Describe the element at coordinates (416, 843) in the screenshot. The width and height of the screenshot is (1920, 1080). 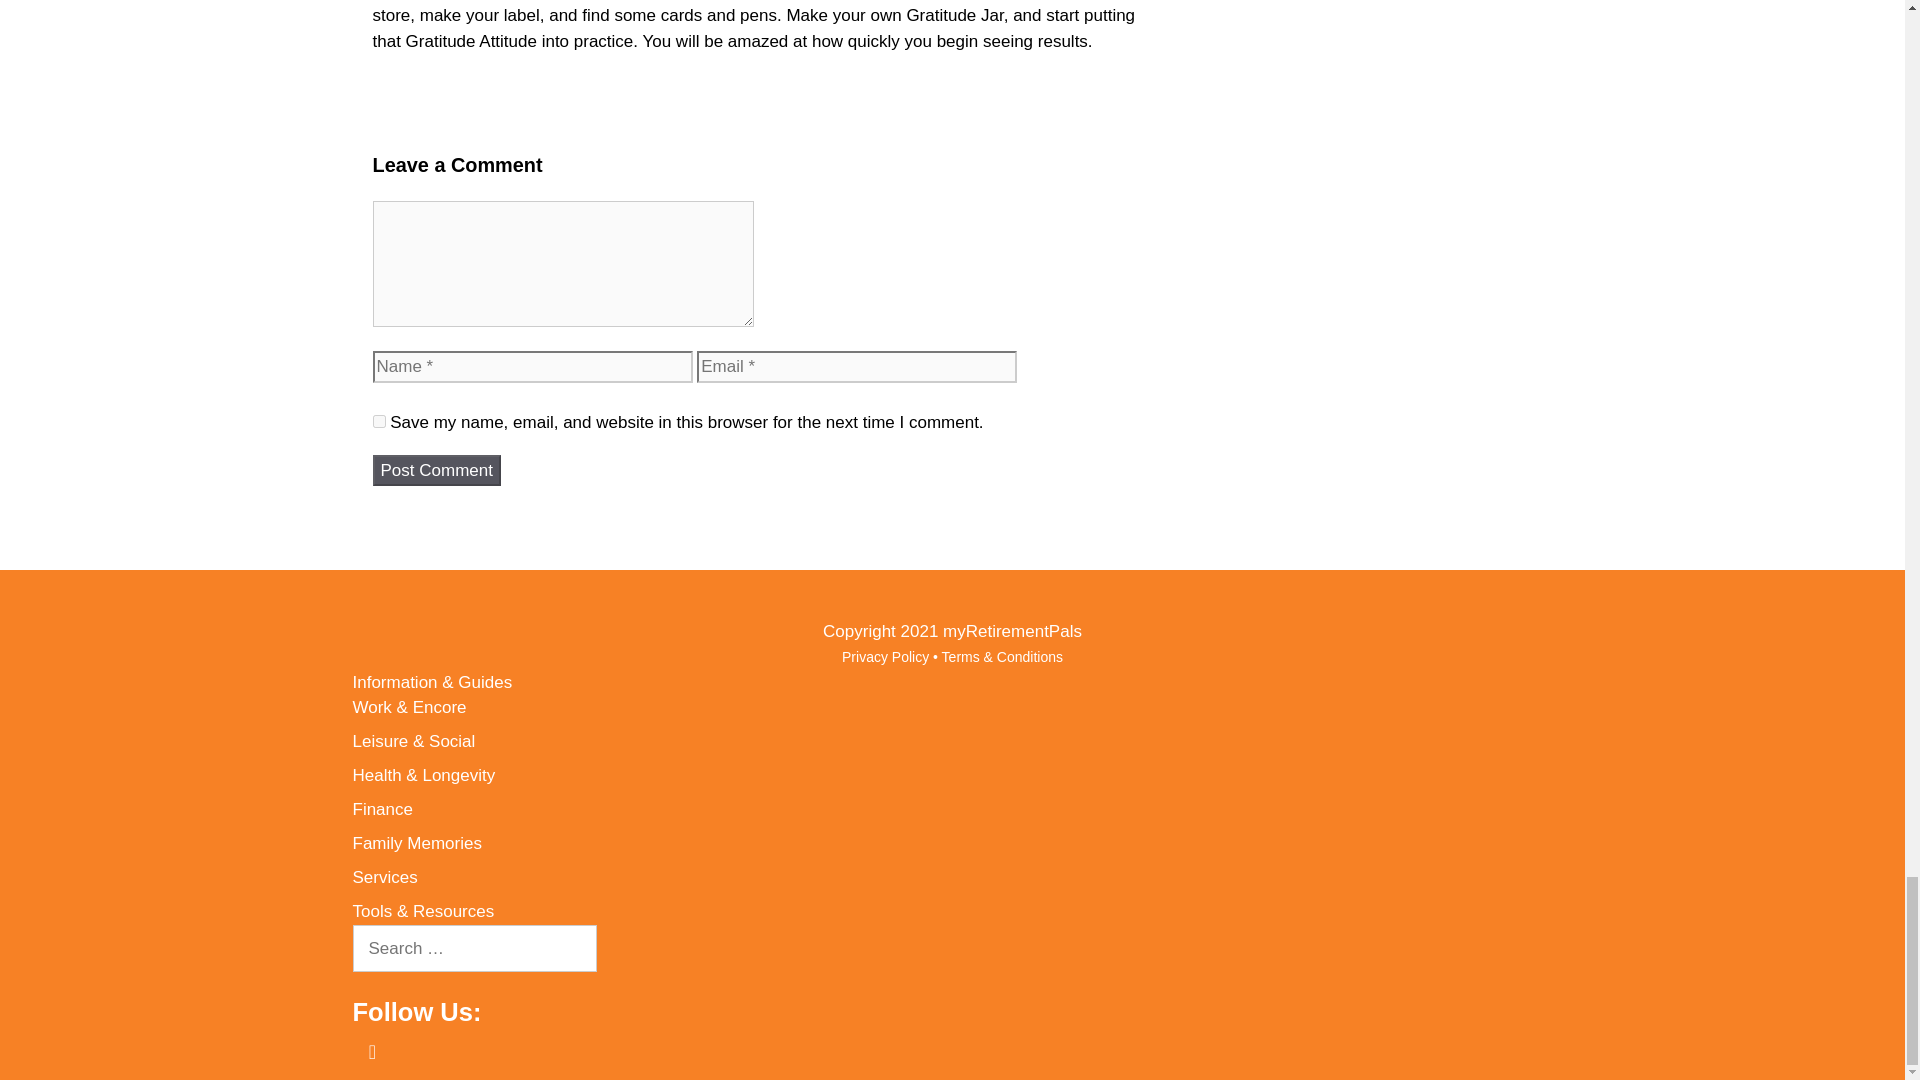
I see `Family Memories` at that location.